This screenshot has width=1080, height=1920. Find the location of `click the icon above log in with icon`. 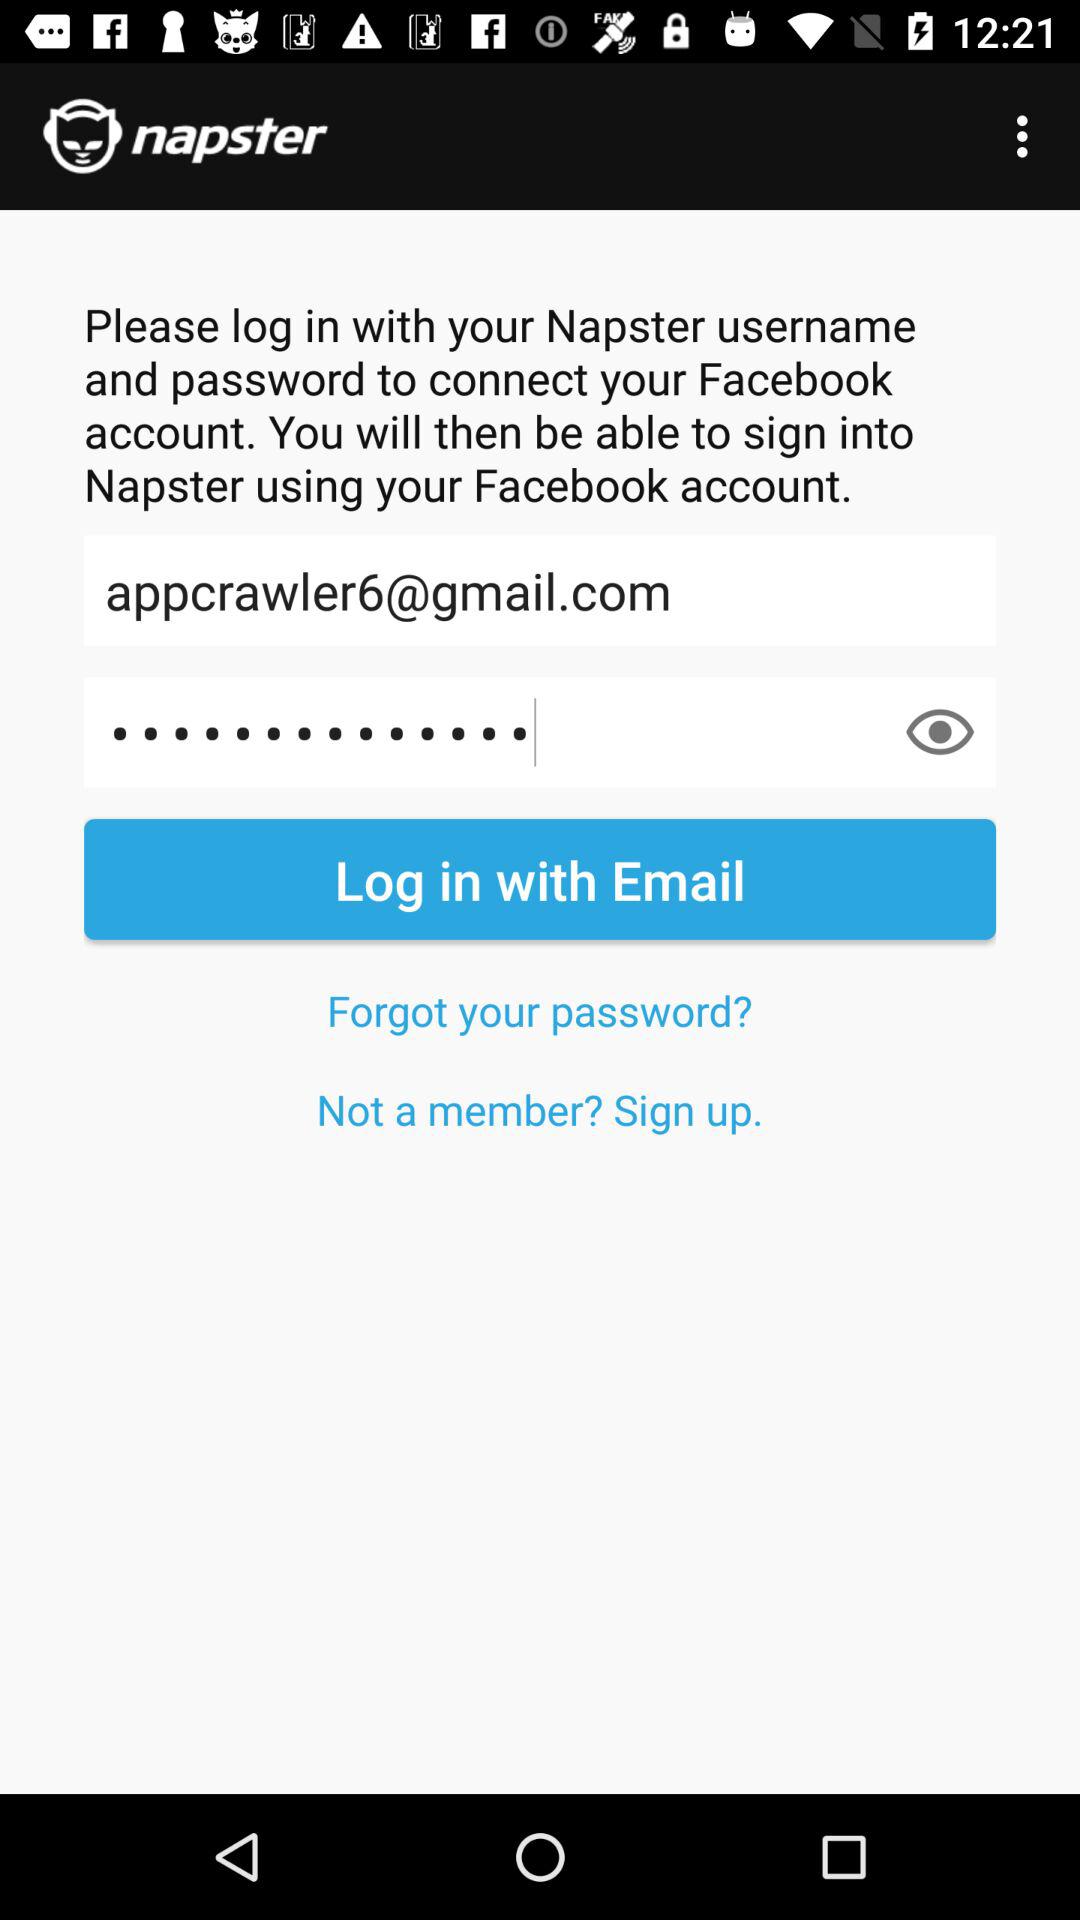

click the icon above log in with icon is located at coordinates (940, 732).